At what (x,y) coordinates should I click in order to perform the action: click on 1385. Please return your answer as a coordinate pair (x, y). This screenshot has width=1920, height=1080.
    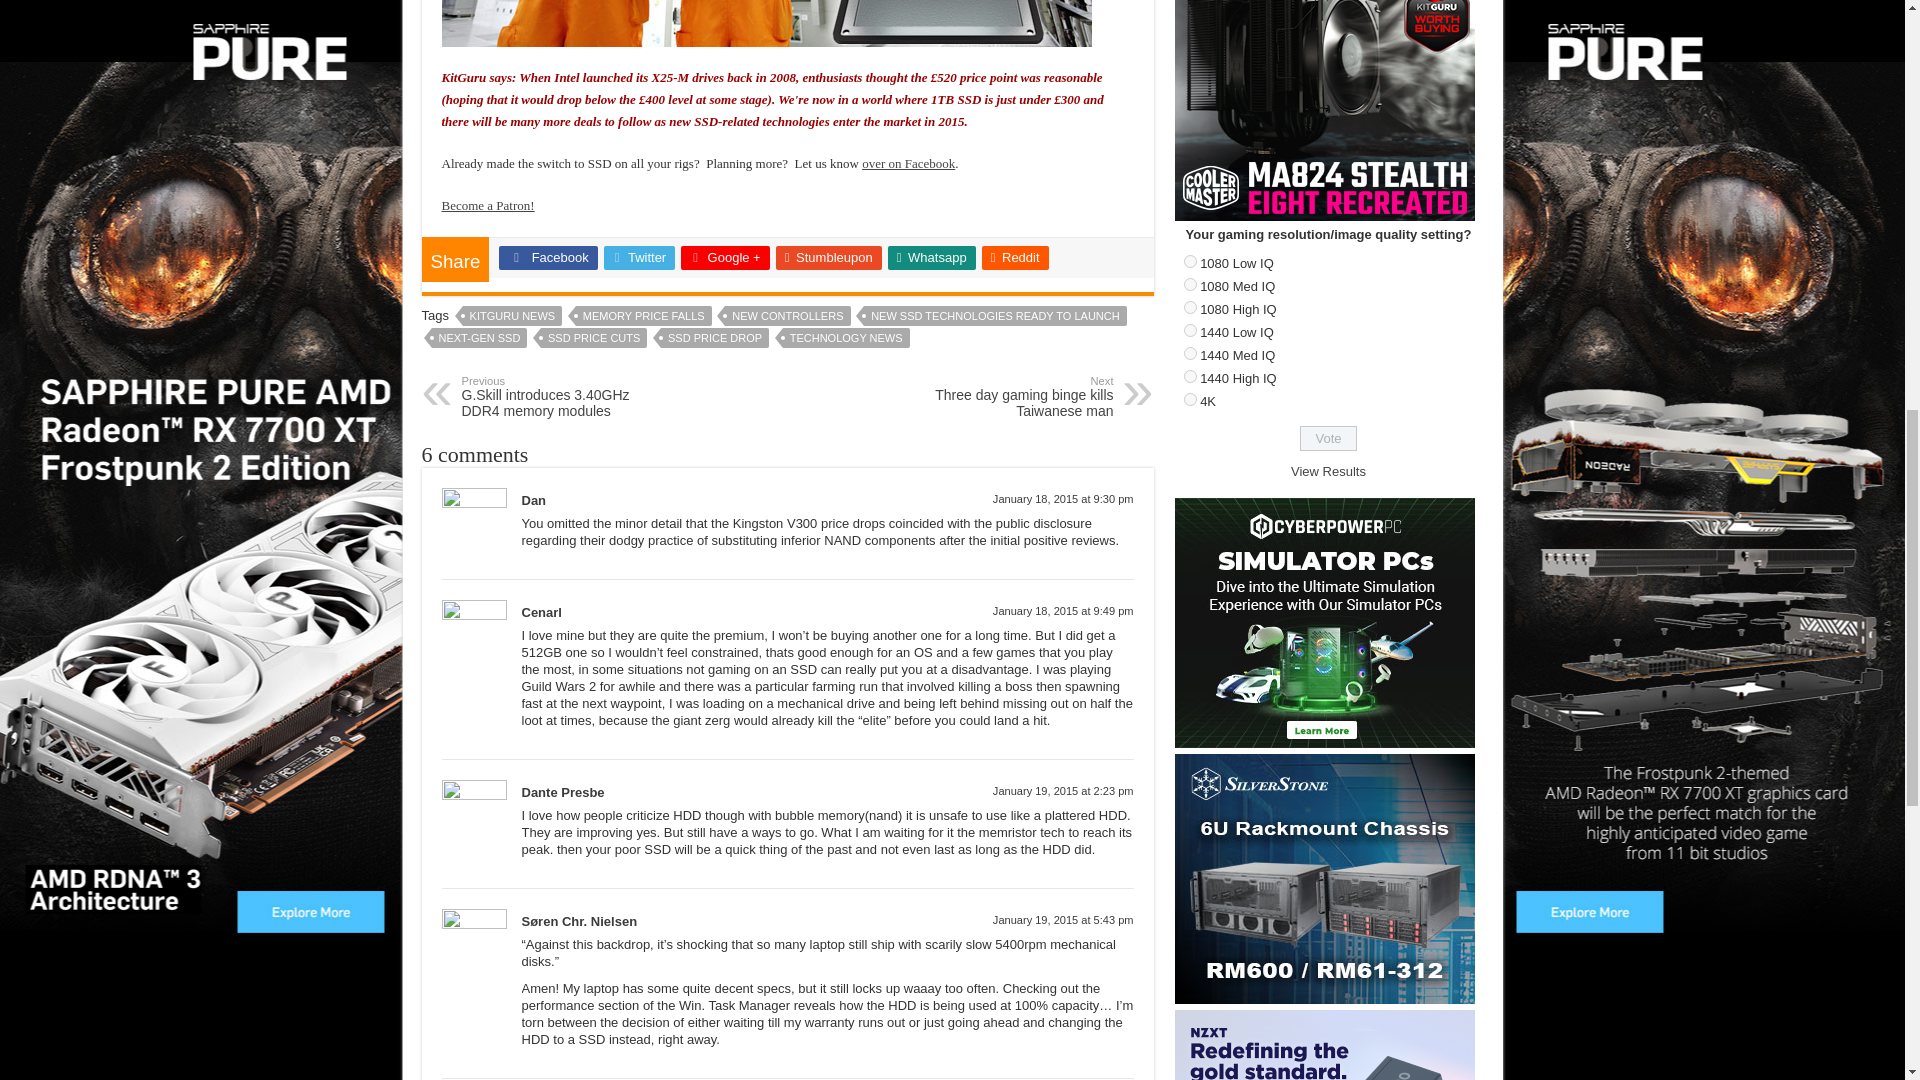
    Looking at the image, I should click on (1190, 400).